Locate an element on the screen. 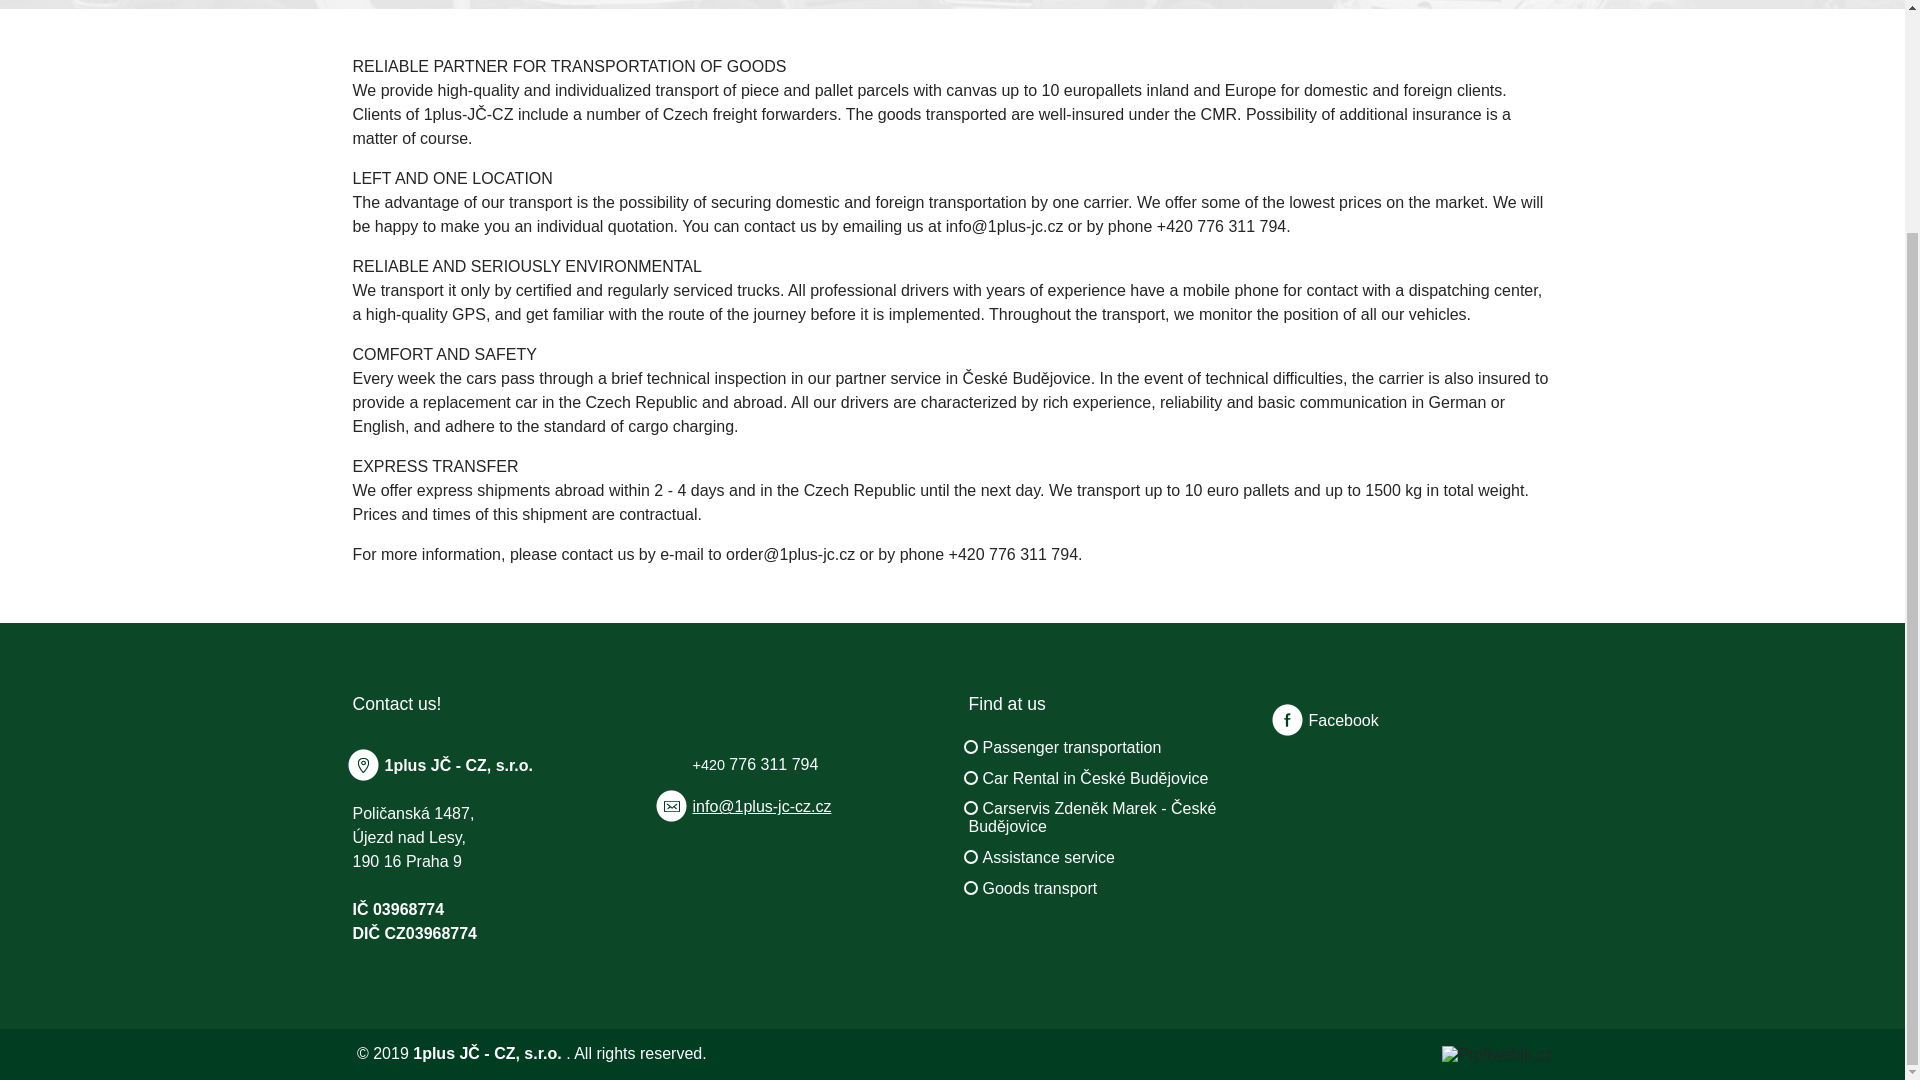  Facebook is located at coordinates (1327, 720).